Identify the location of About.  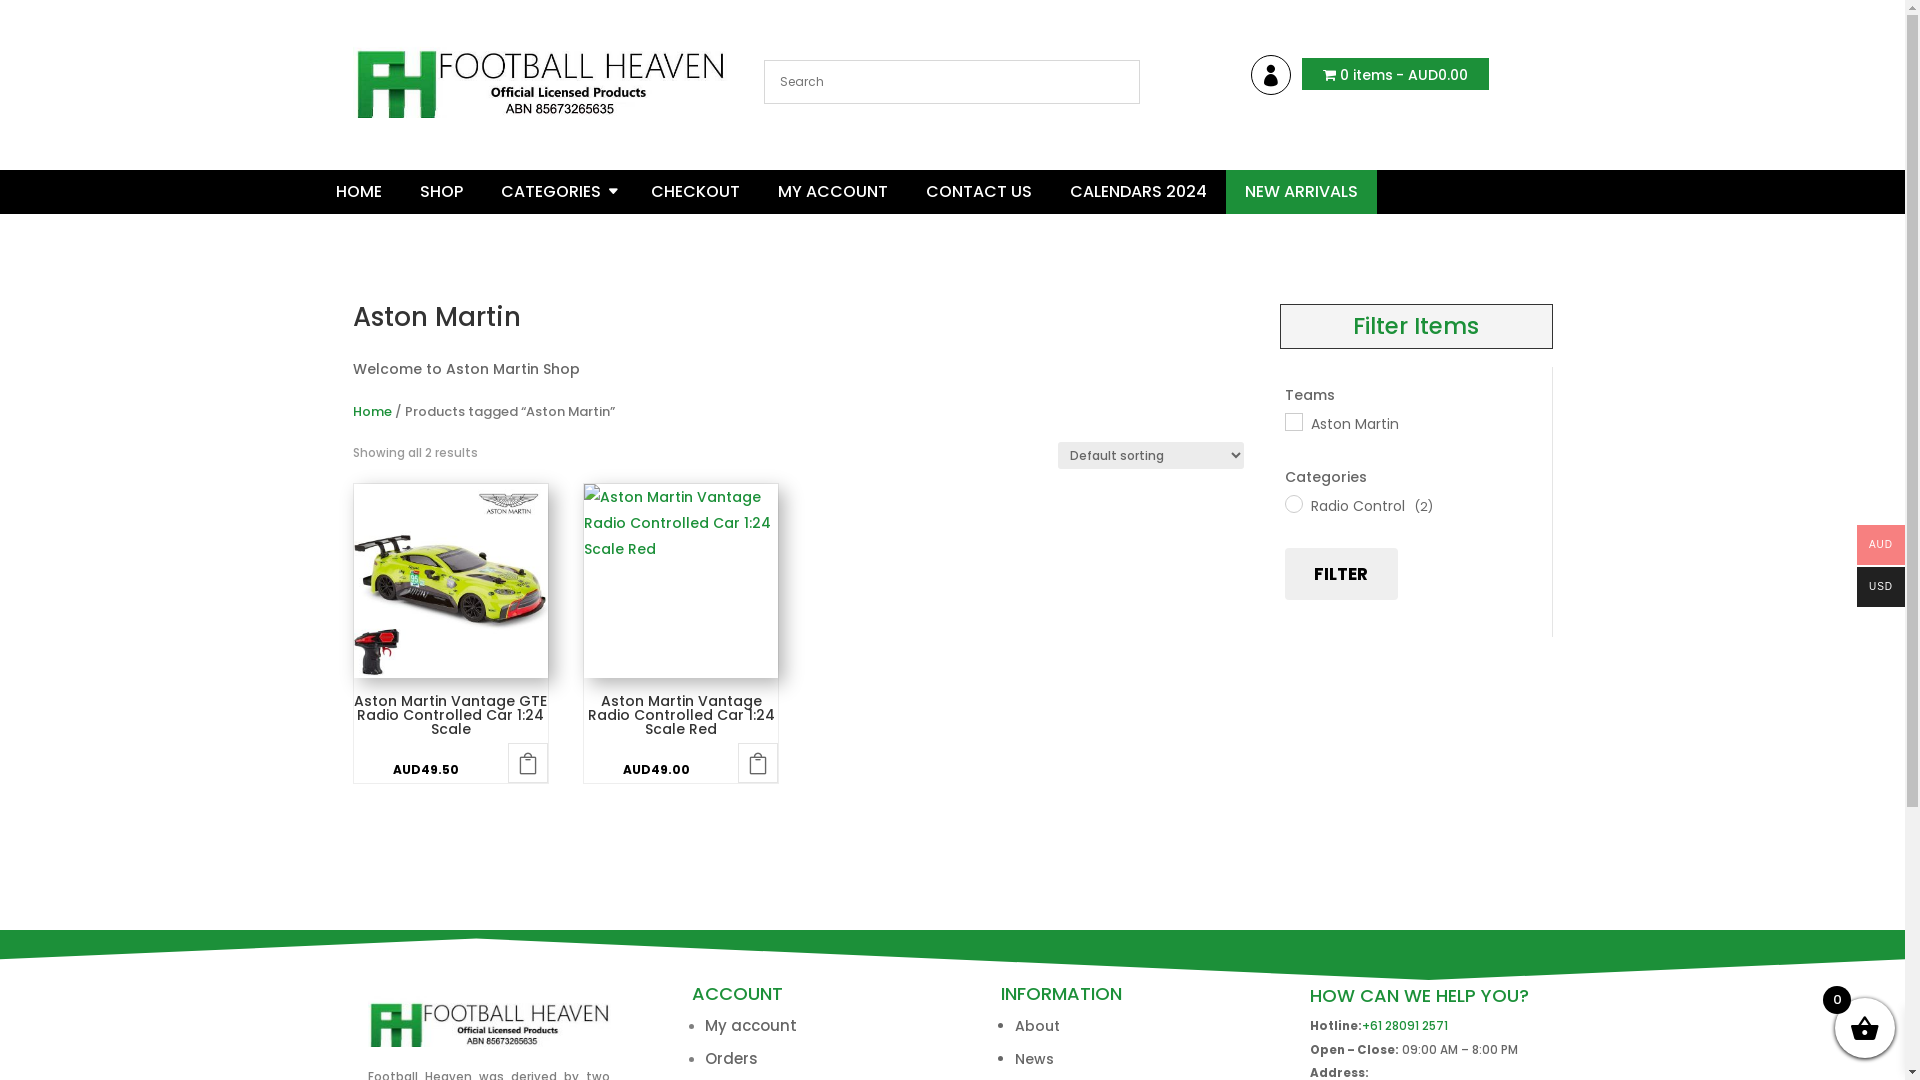
(1036, 1026).